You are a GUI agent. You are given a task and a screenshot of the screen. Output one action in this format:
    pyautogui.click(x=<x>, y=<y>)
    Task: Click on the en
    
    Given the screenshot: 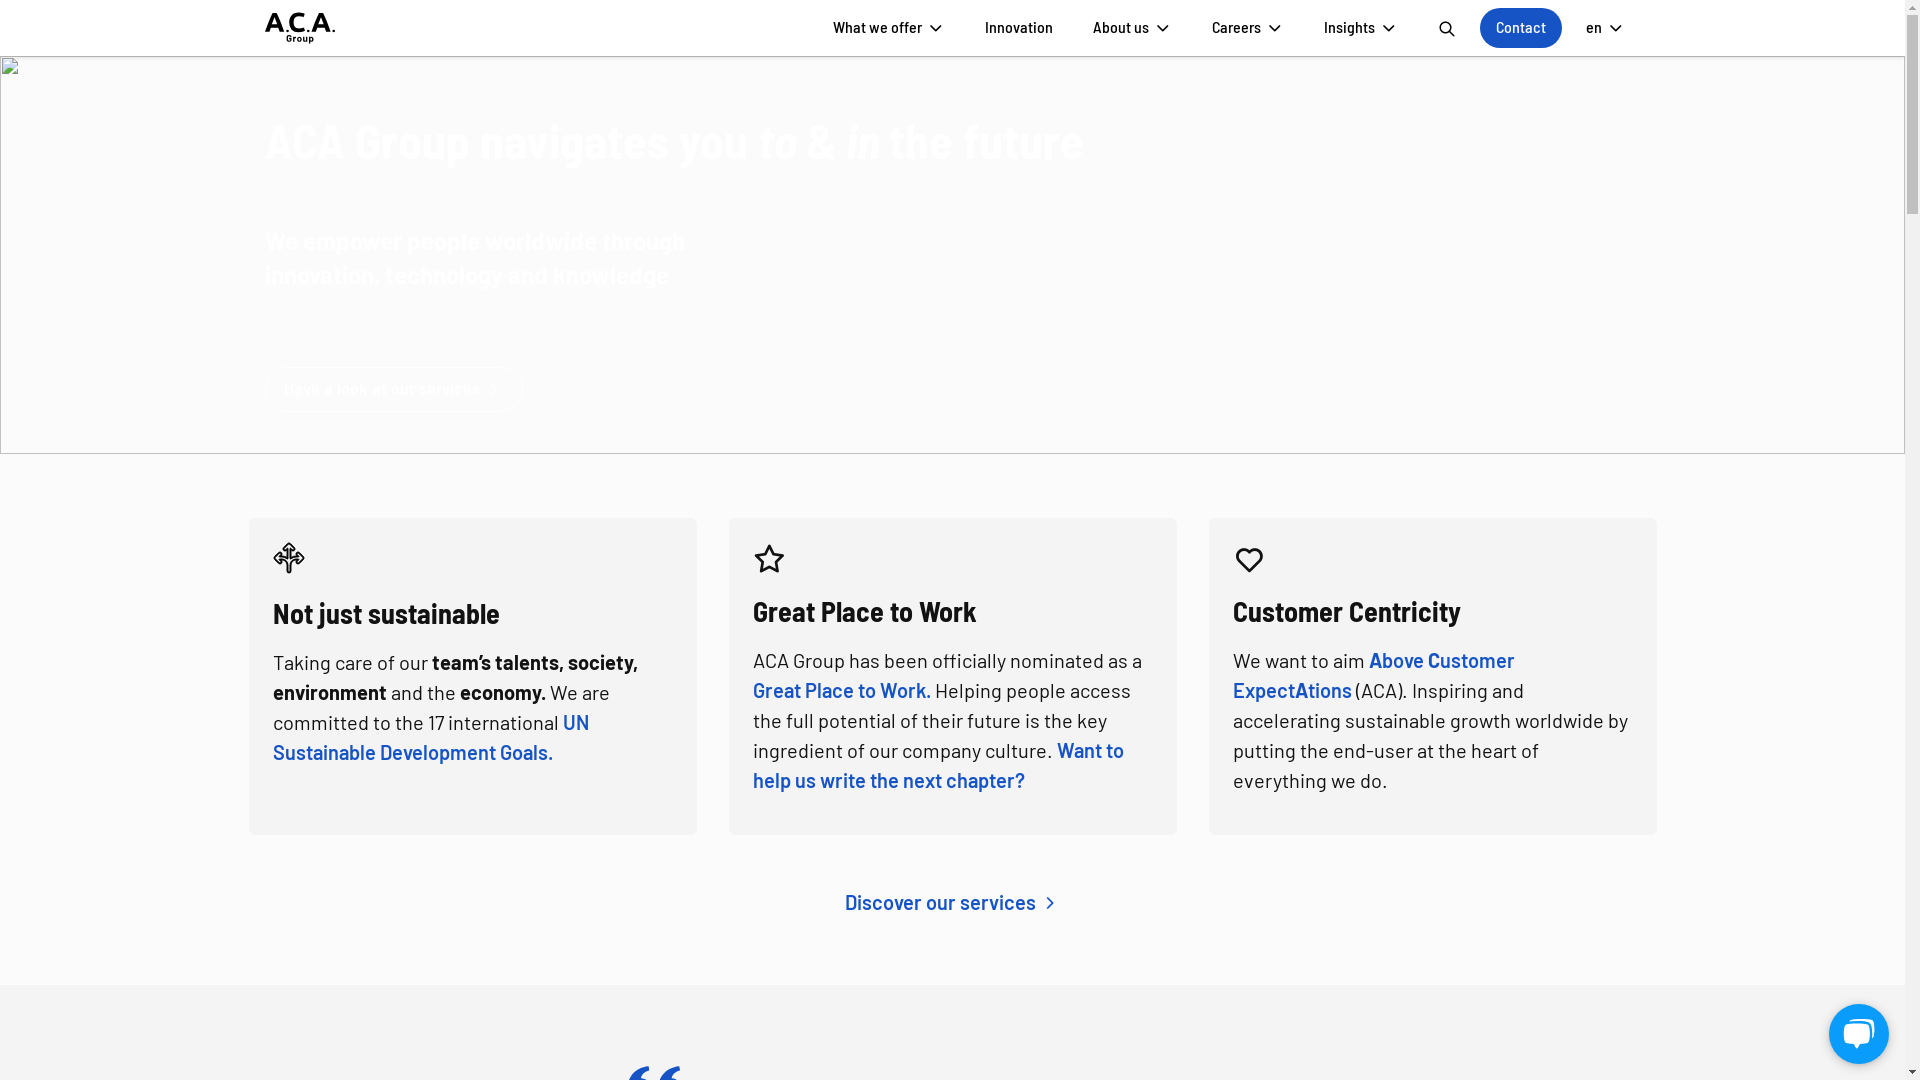 What is the action you would take?
    pyautogui.click(x=1606, y=28)
    